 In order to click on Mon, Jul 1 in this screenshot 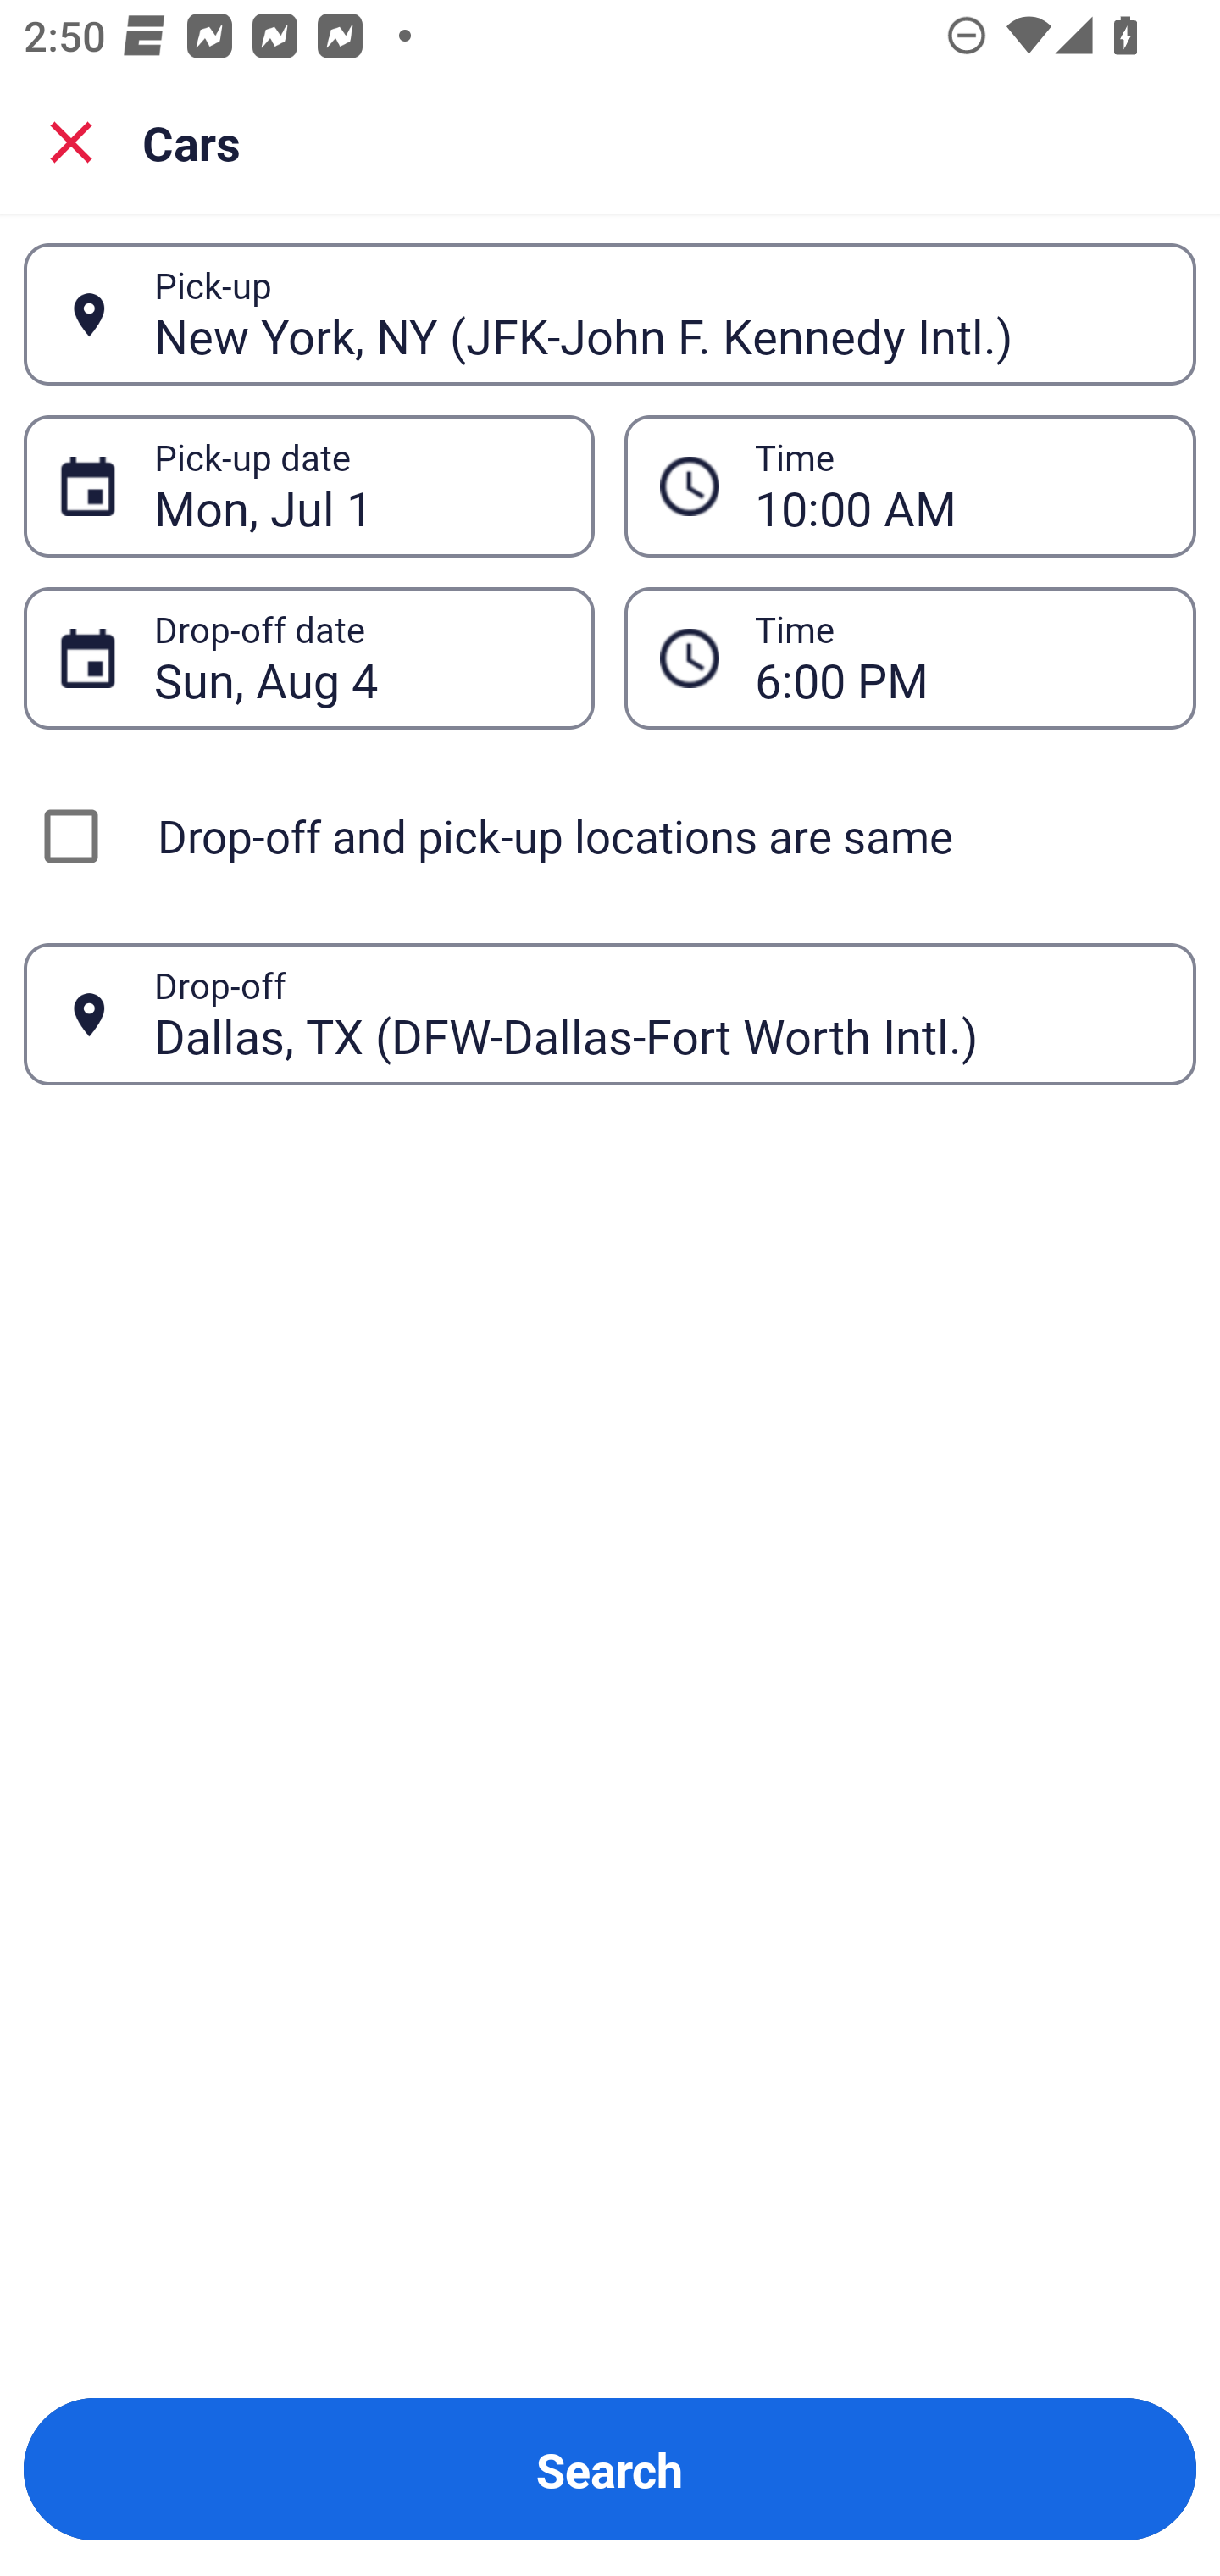, I will do `click(356, 486)`.